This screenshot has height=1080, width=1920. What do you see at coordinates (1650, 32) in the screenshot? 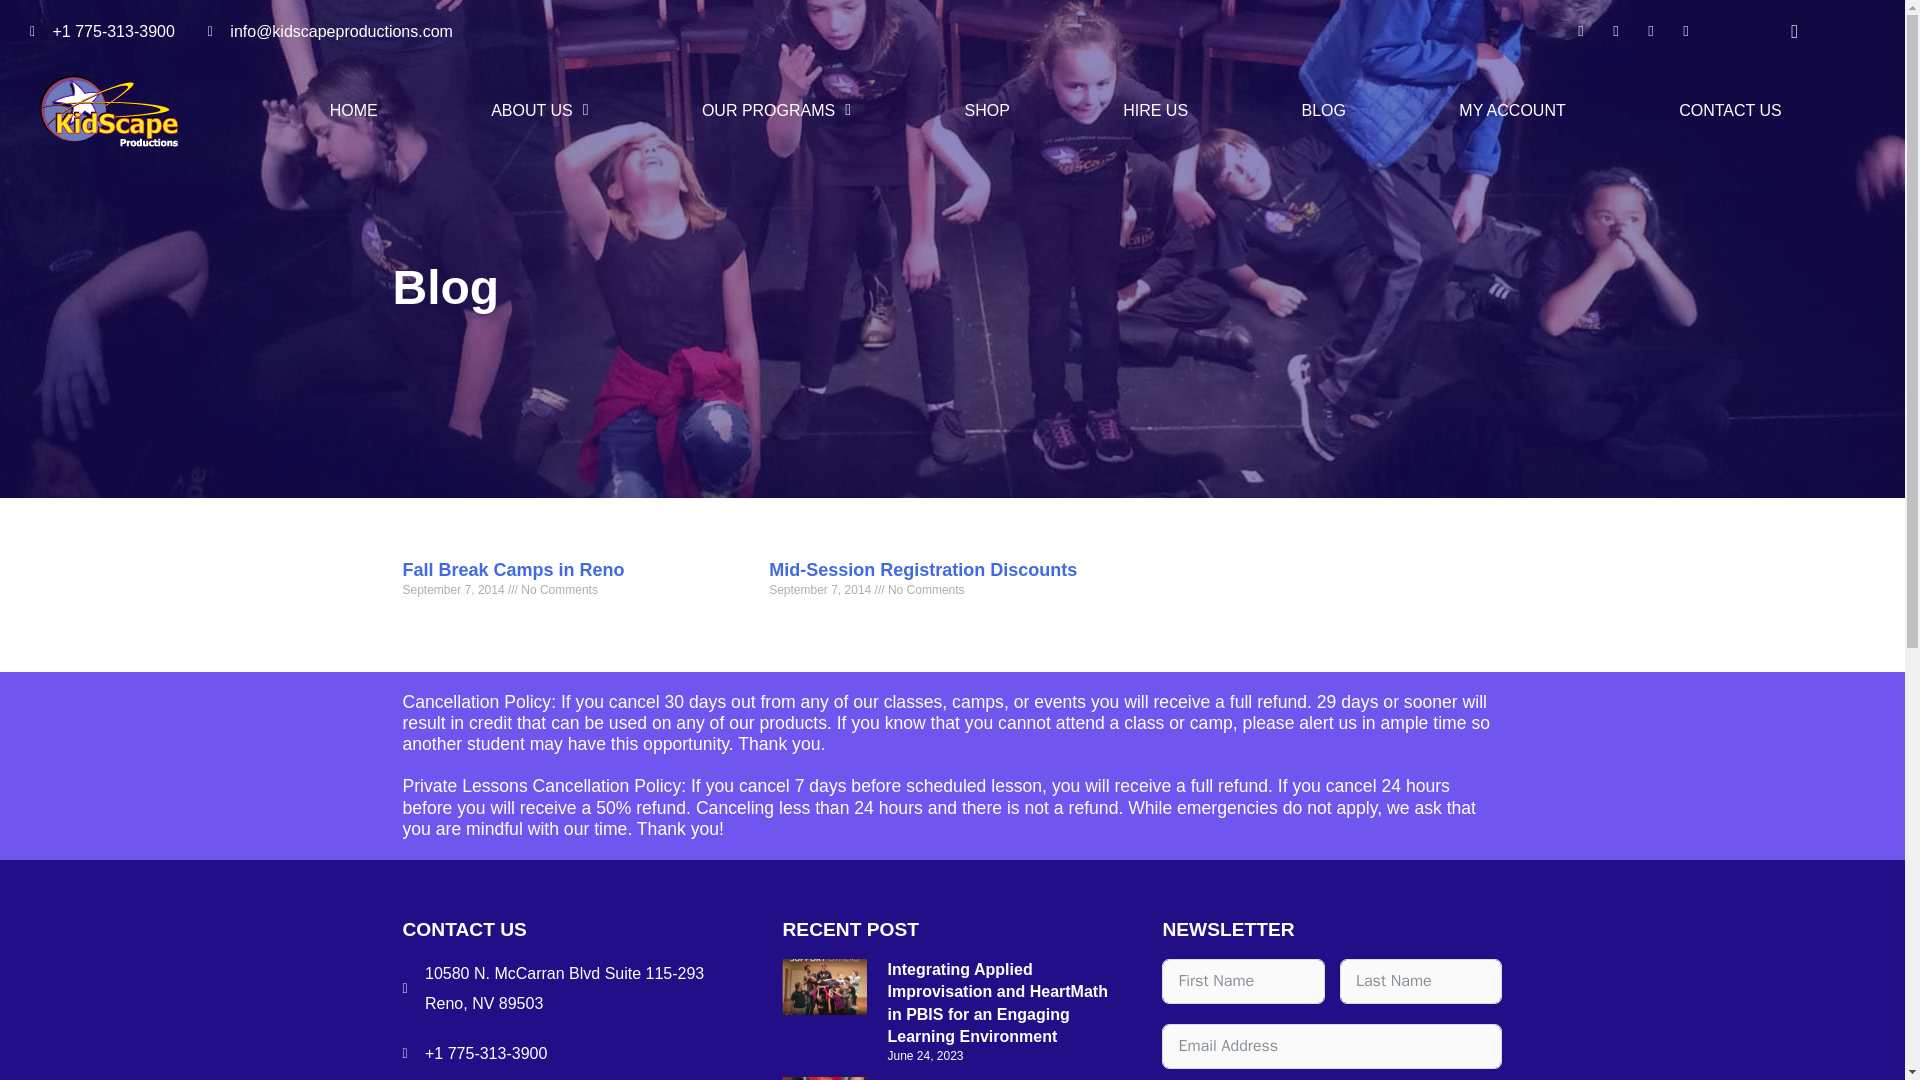
I see `Youtube` at bounding box center [1650, 32].